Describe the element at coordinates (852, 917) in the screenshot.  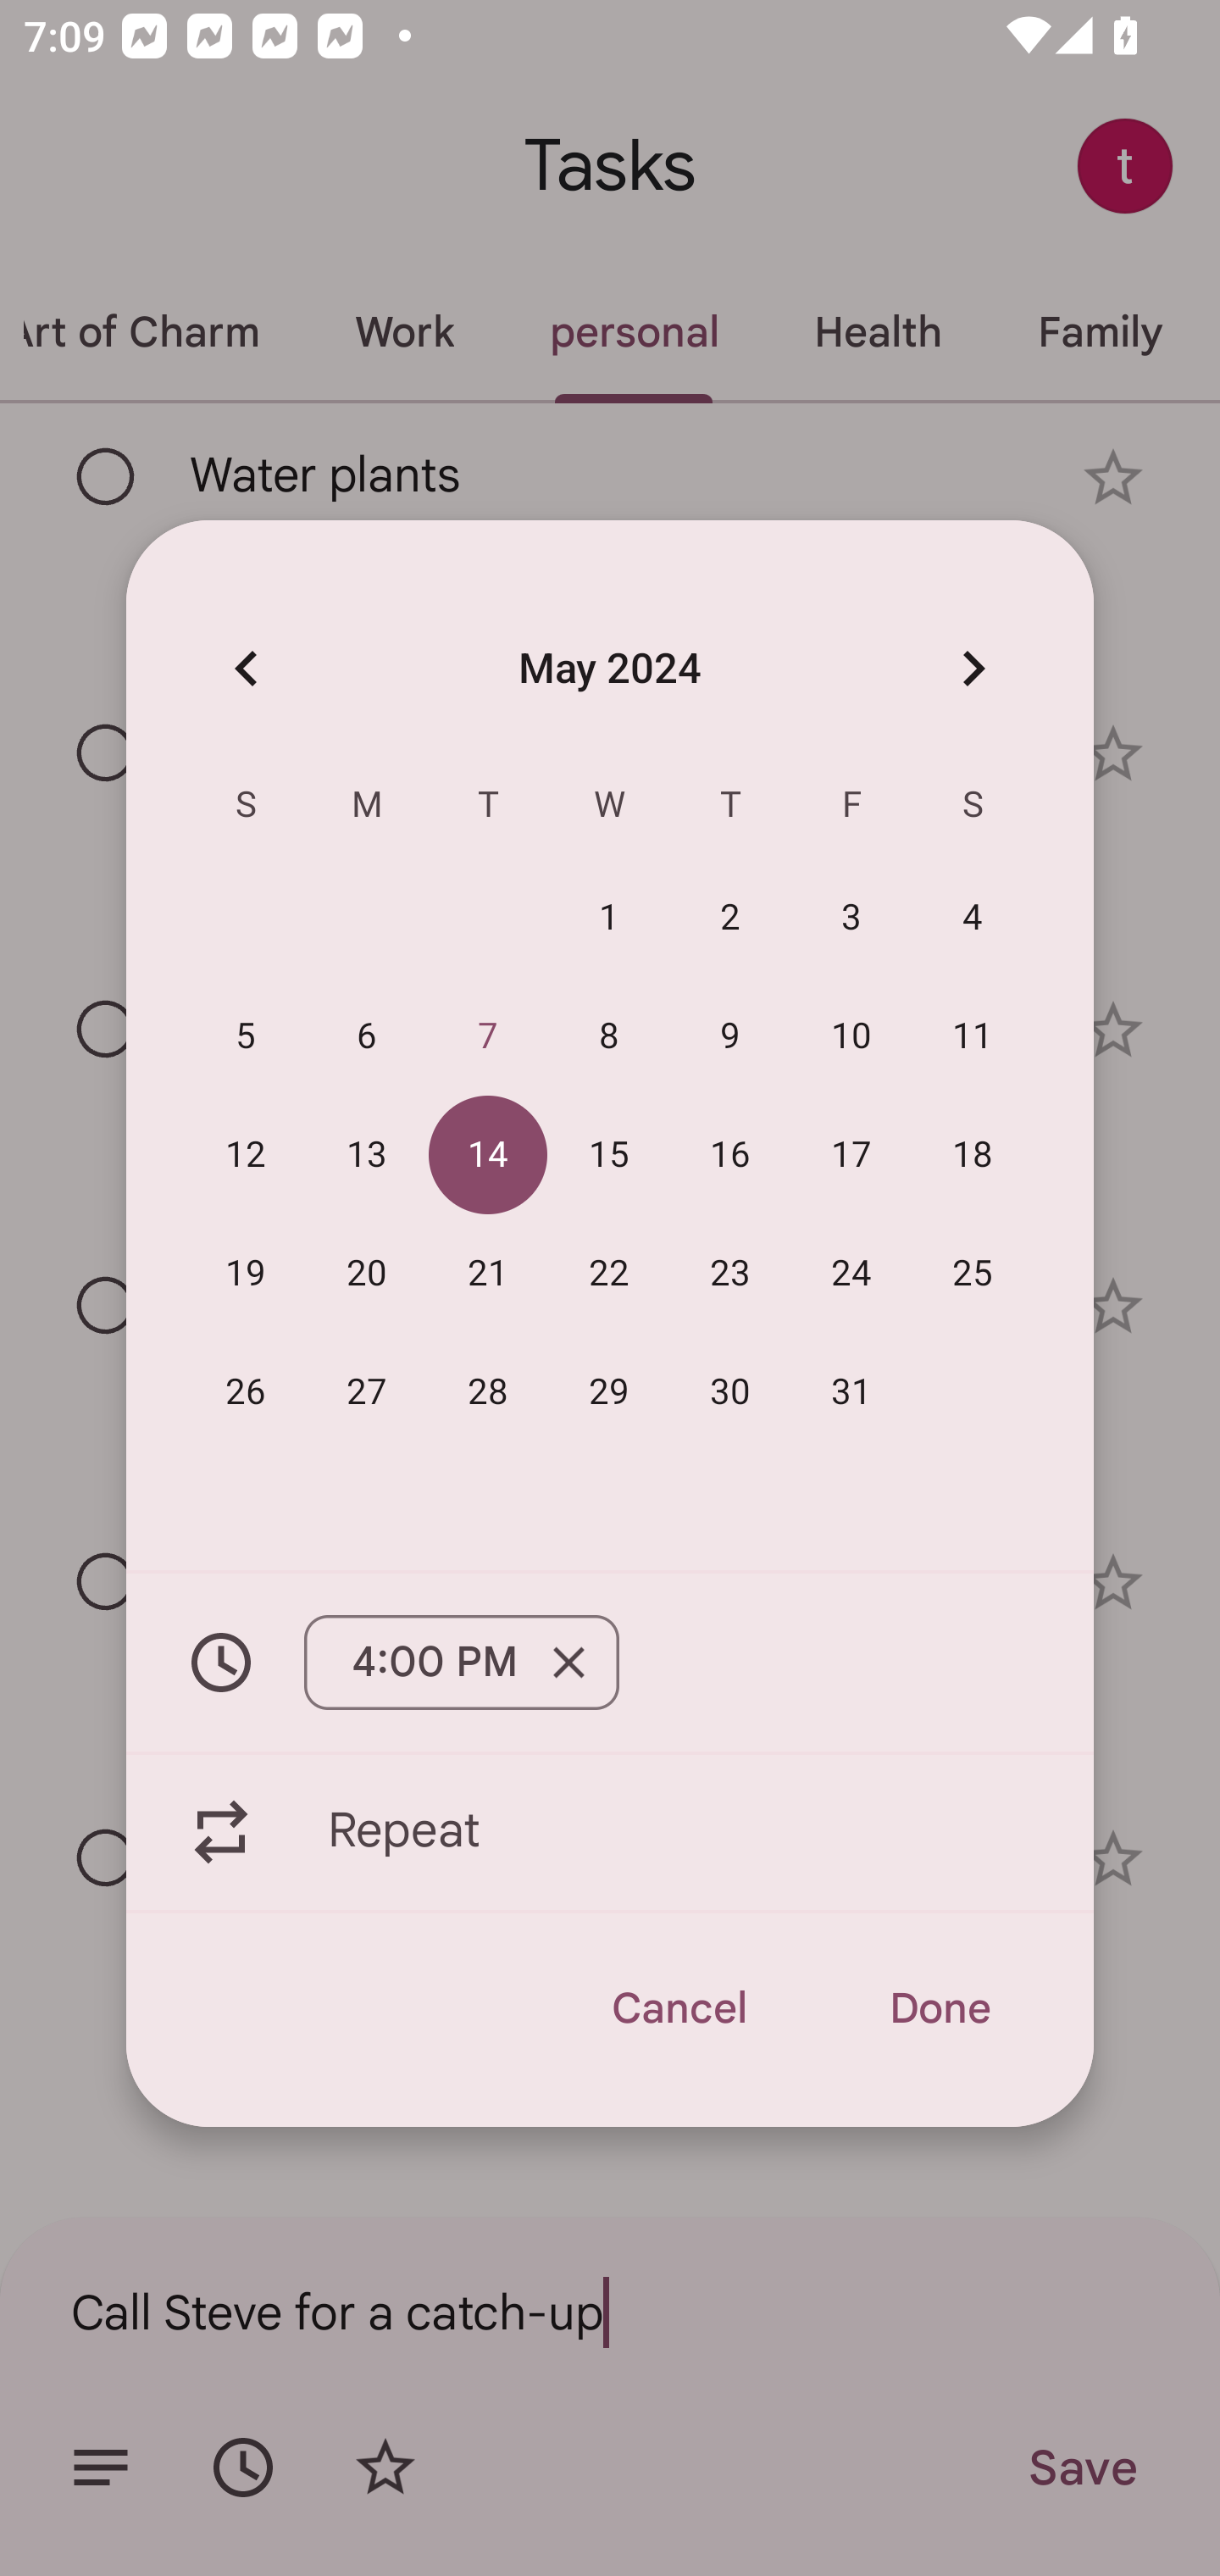
I see `3 03 May 2024` at that location.